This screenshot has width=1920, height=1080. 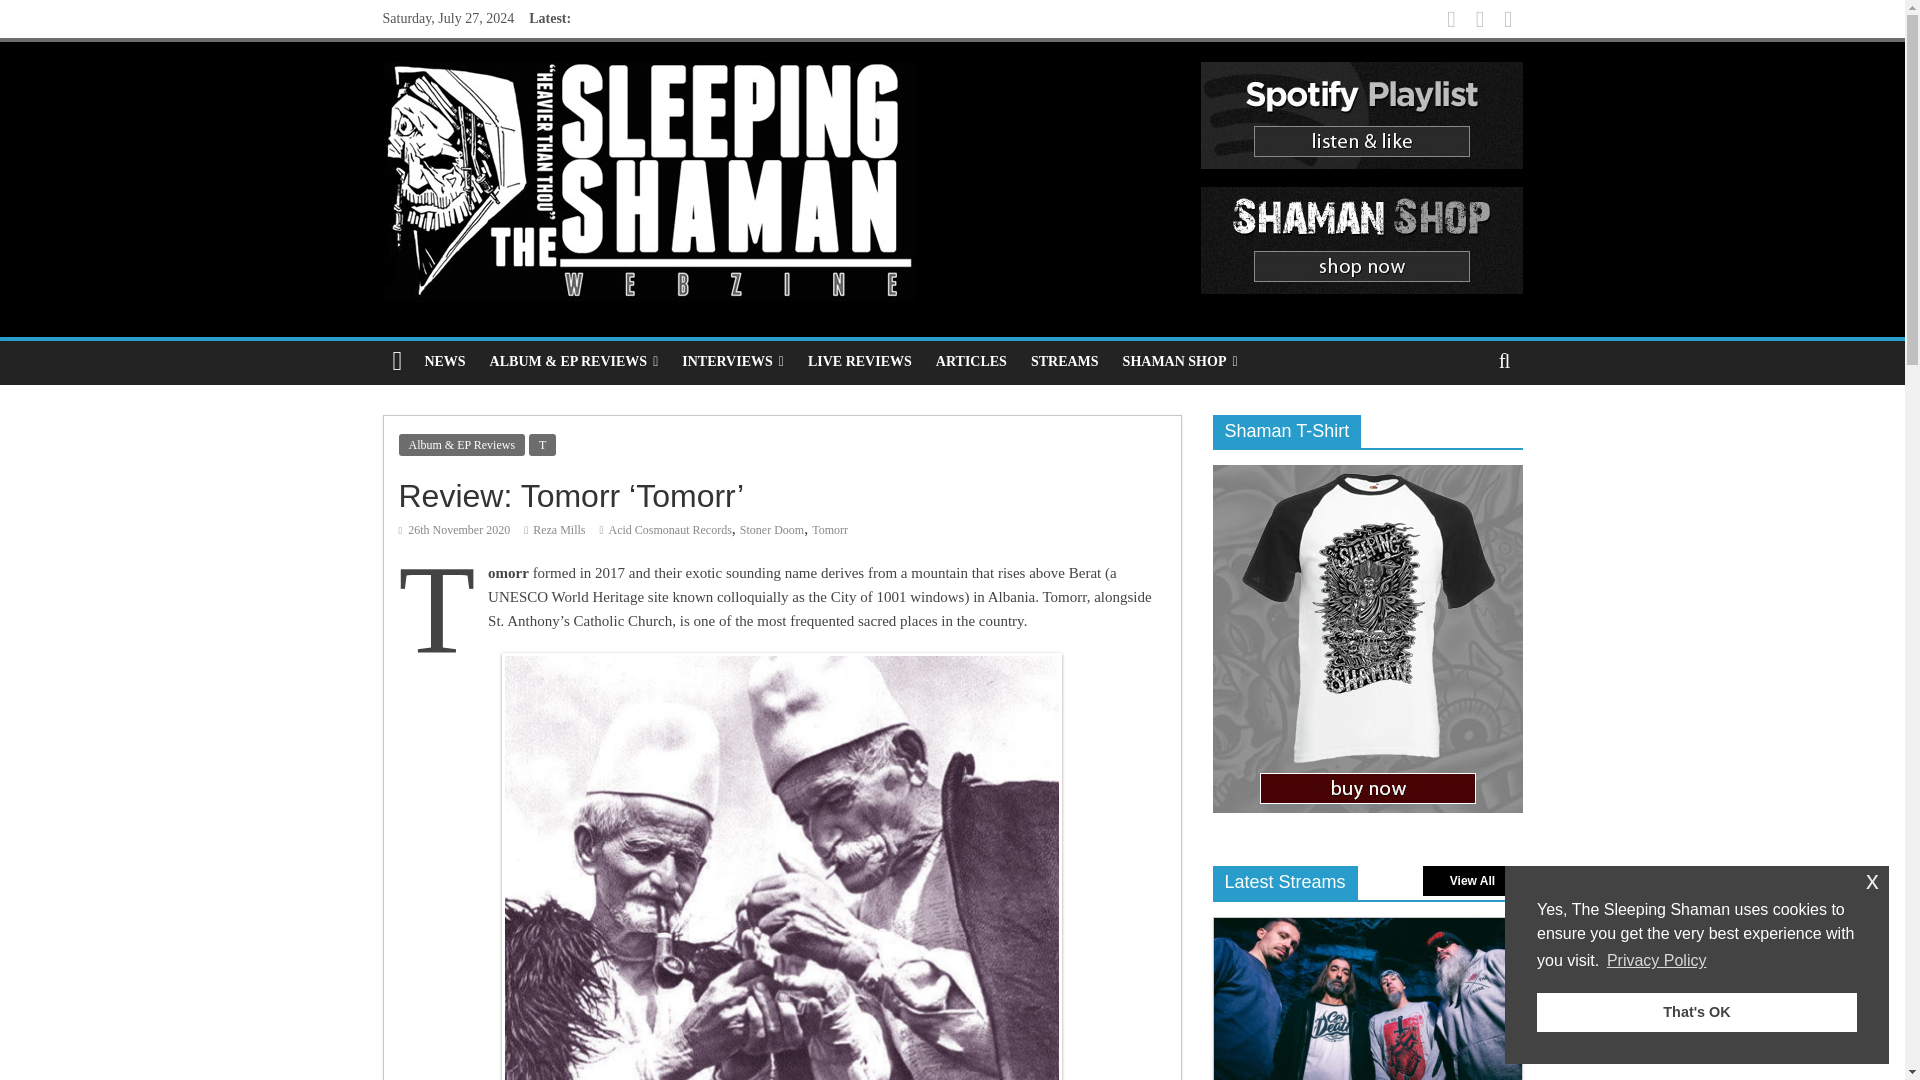 What do you see at coordinates (454, 529) in the screenshot?
I see `10:00 am` at bounding box center [454, 529].